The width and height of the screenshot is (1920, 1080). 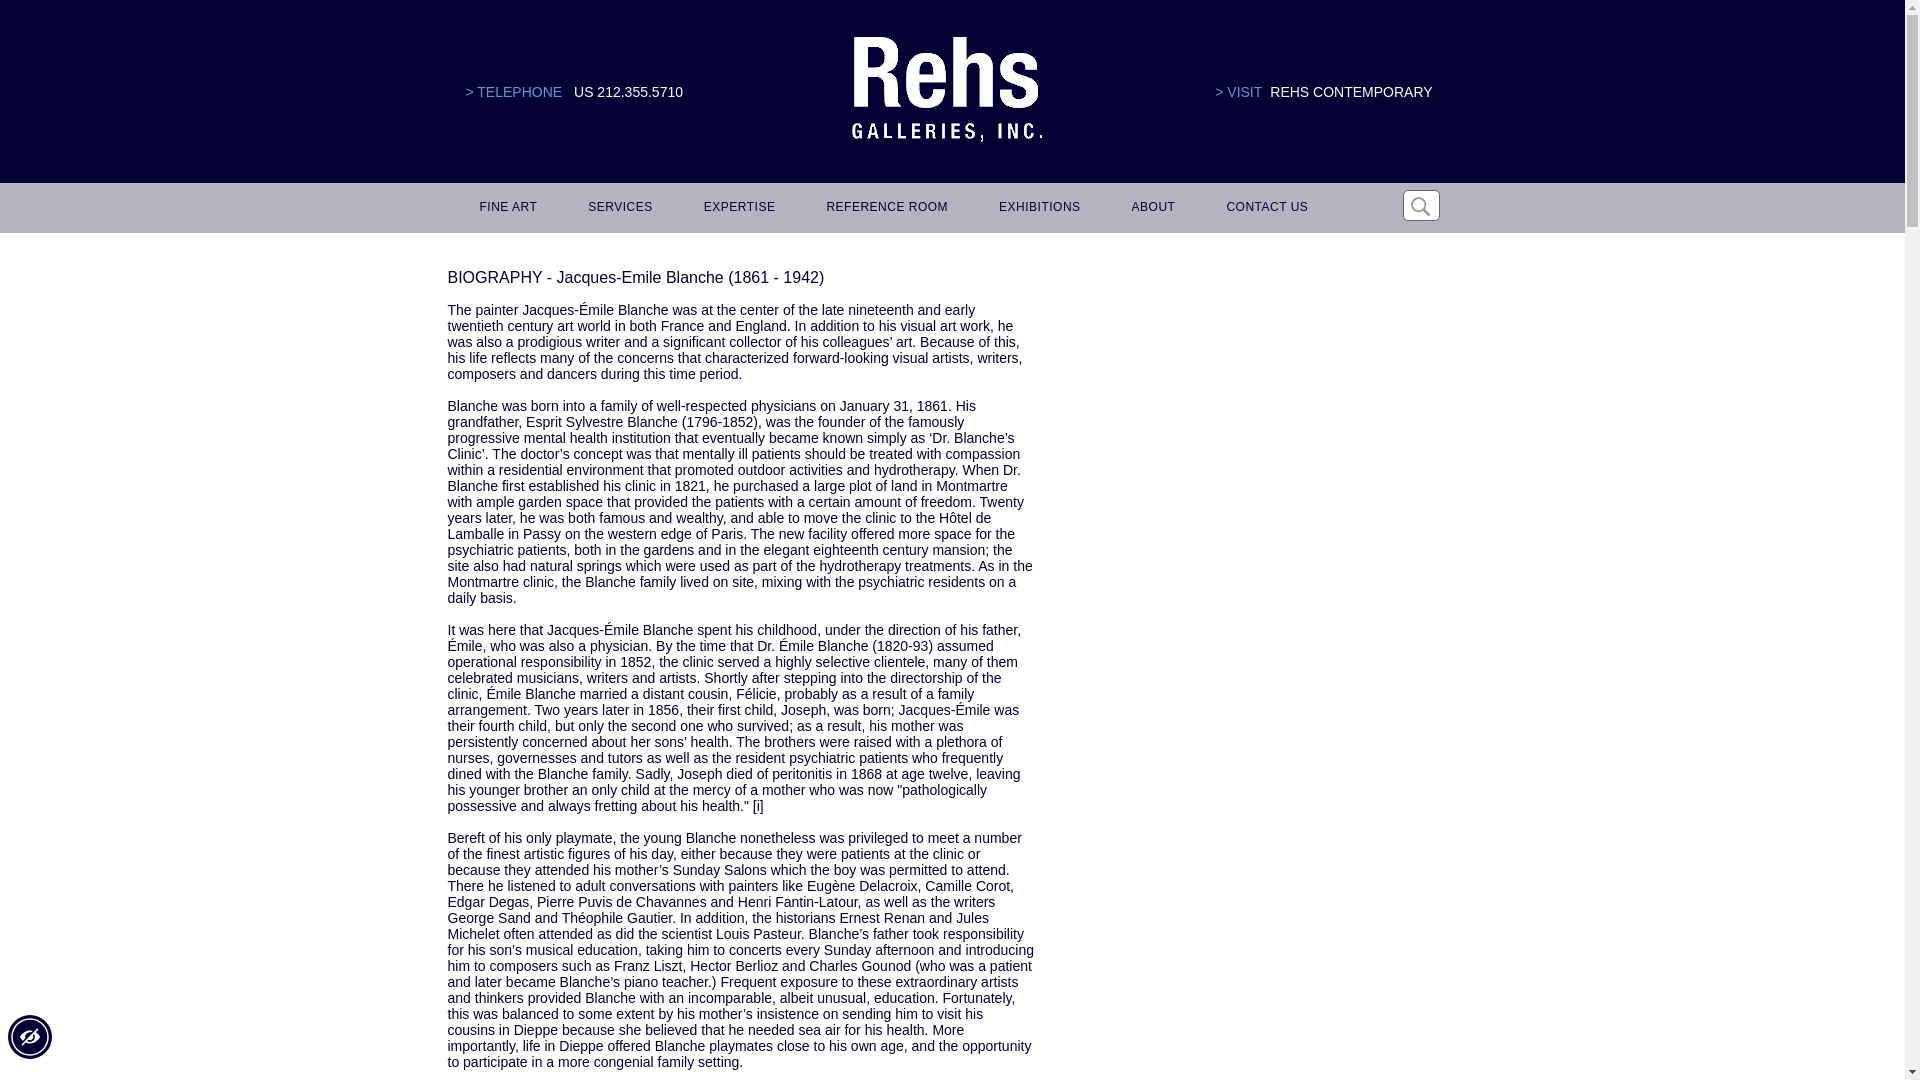 What do you see at coordinates (1263, 208) in the screenshot?
I see `CONTACT US` at bounding box center [1263, 208].